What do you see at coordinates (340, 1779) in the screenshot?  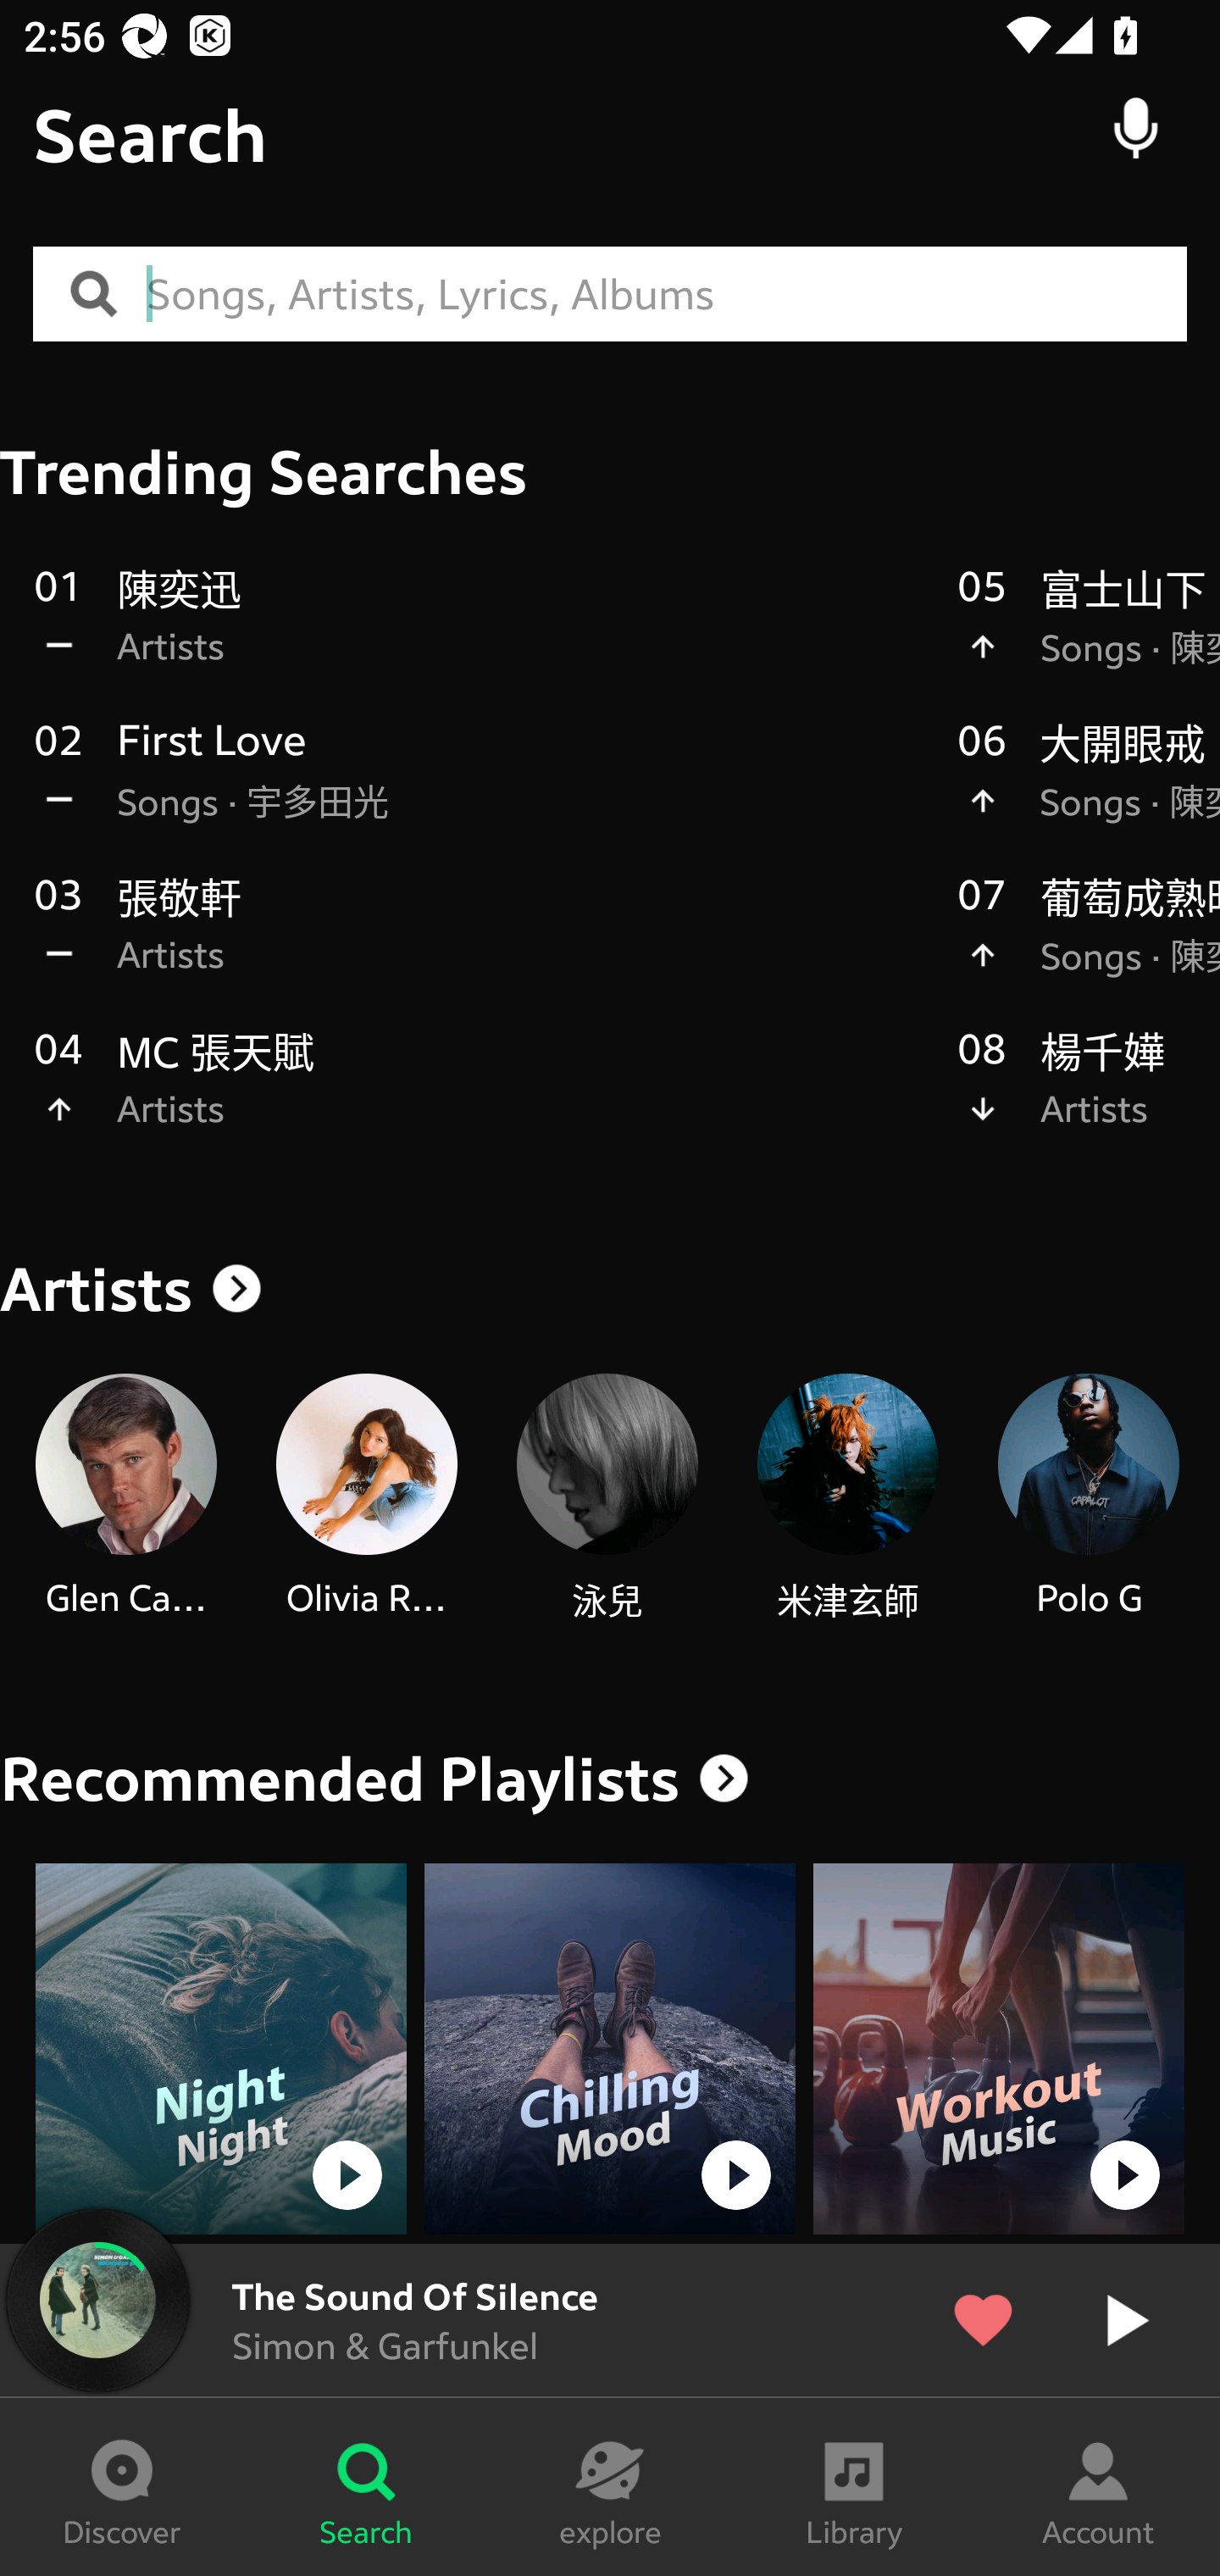 I see `Recommended Playlists` at bounding box center [340, 1779].